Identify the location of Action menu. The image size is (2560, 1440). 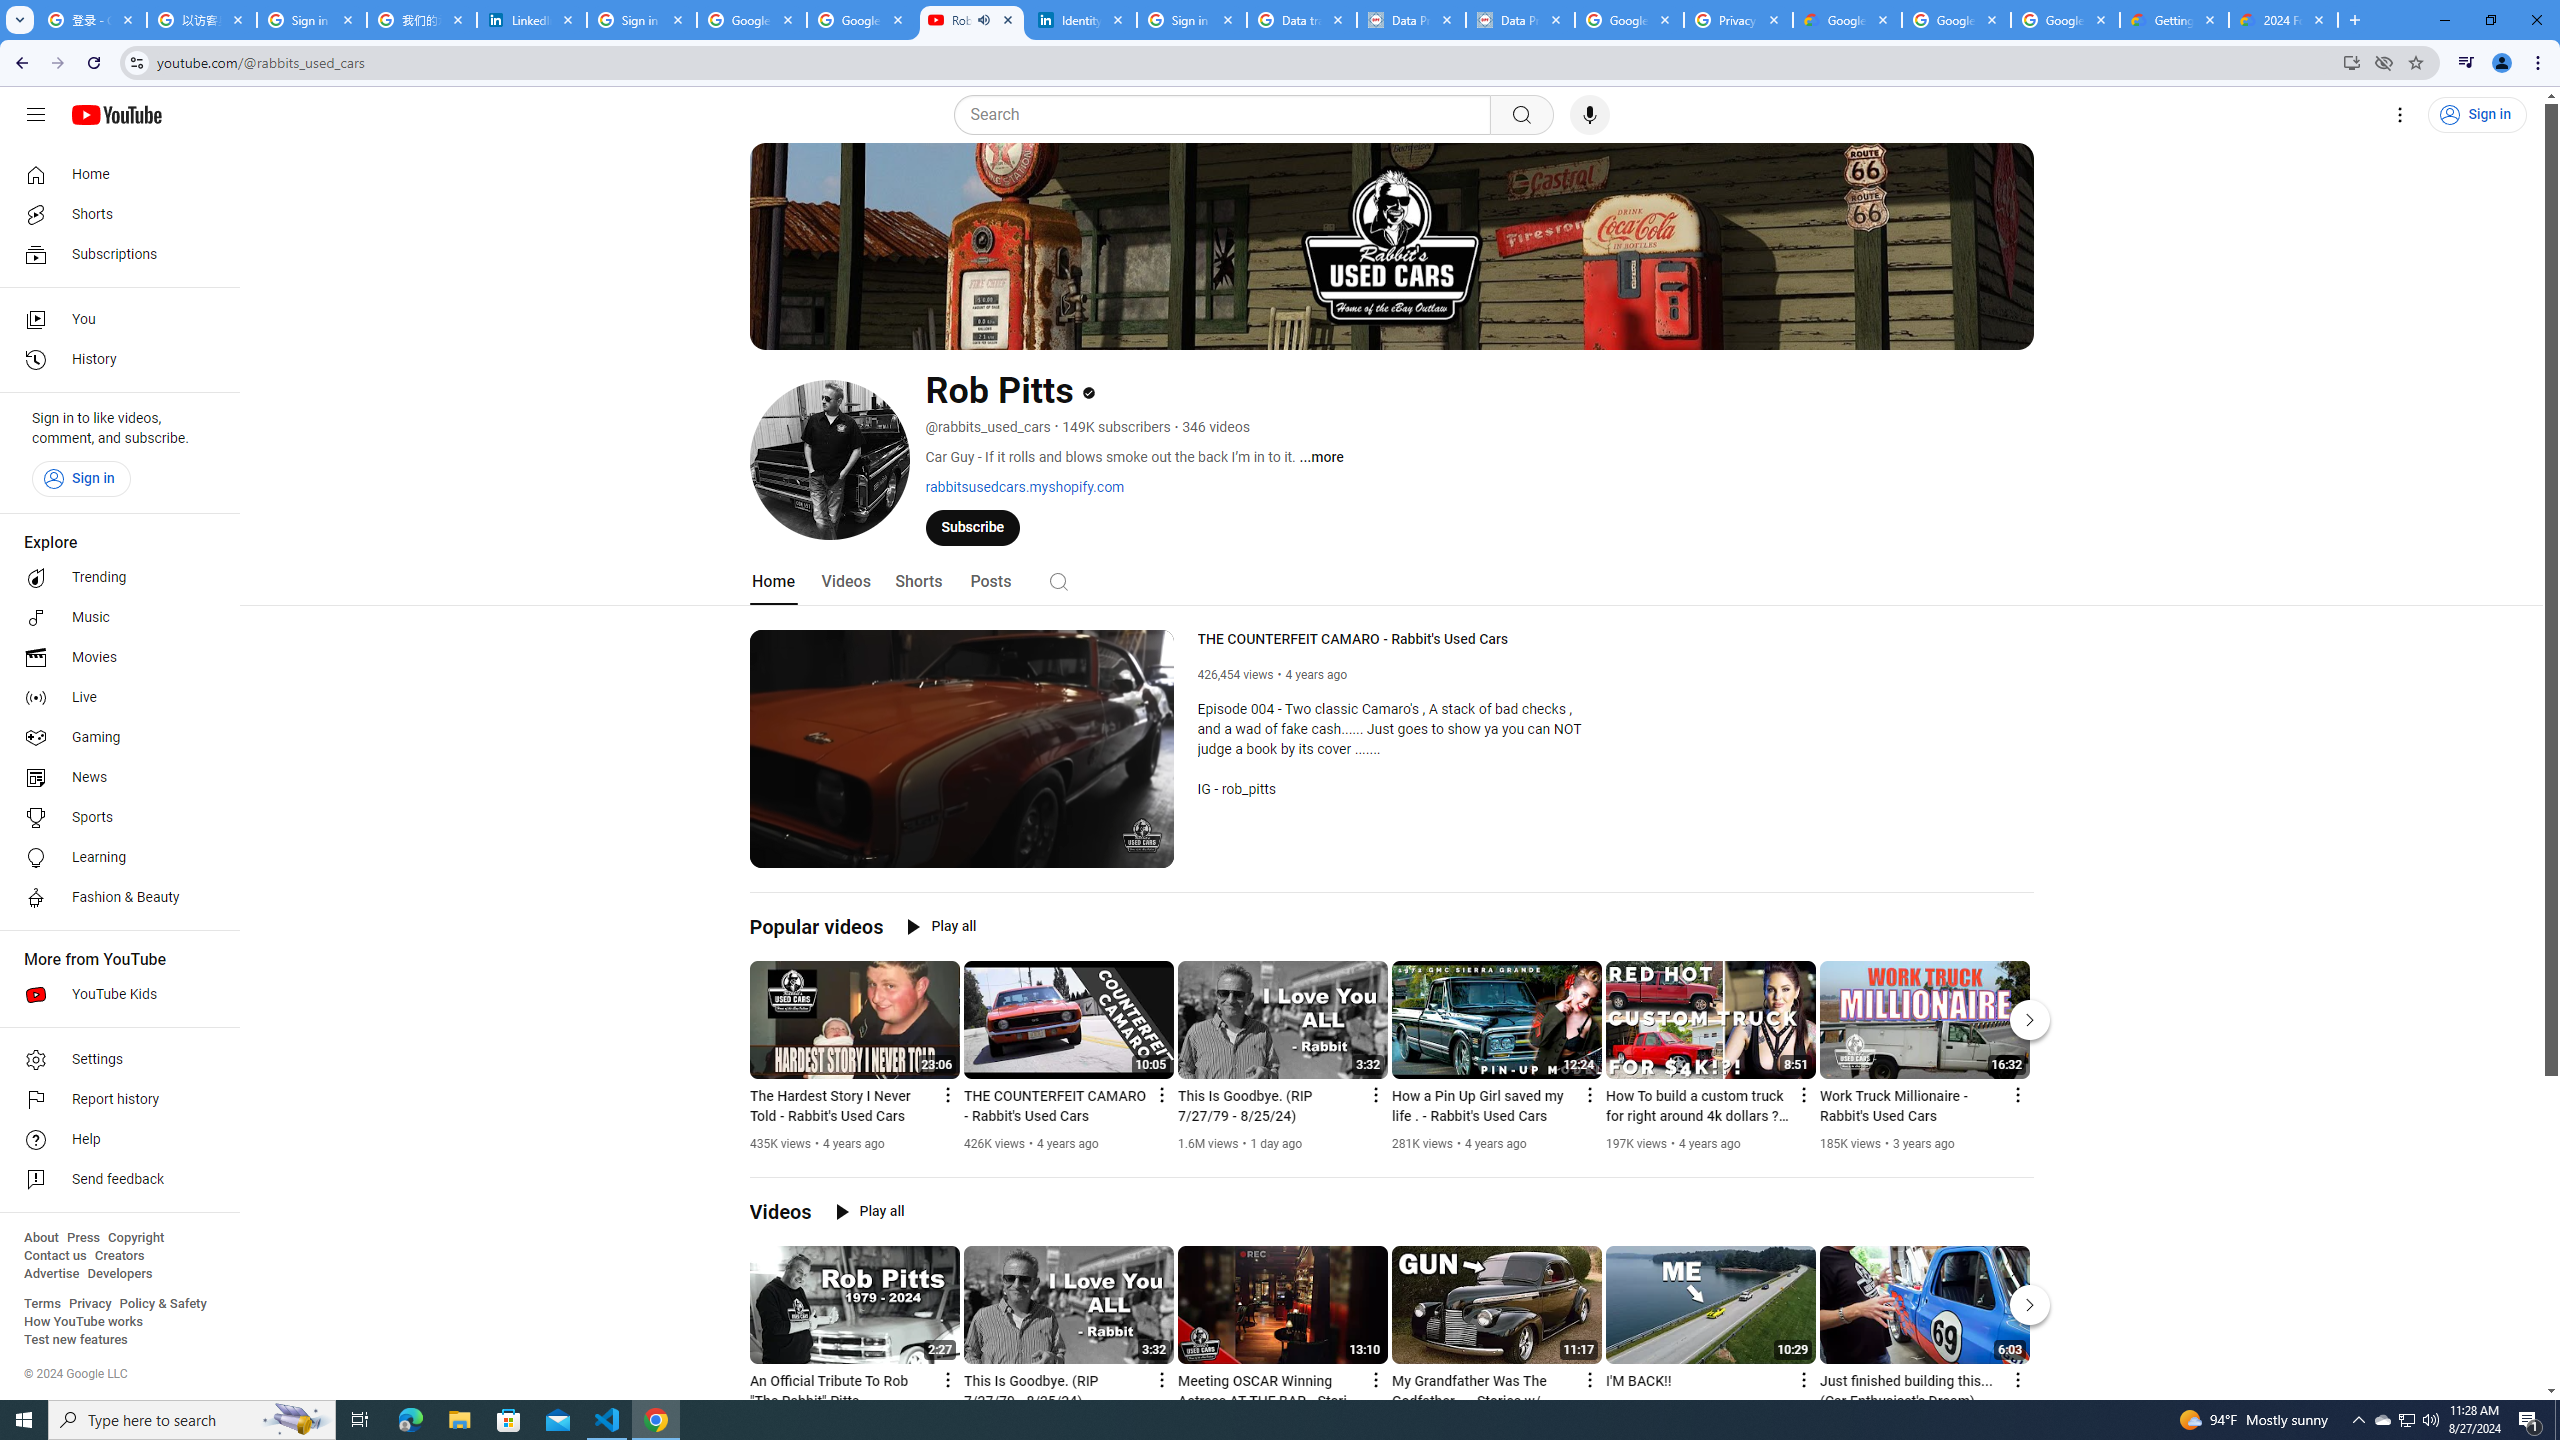
(2016, 1379).